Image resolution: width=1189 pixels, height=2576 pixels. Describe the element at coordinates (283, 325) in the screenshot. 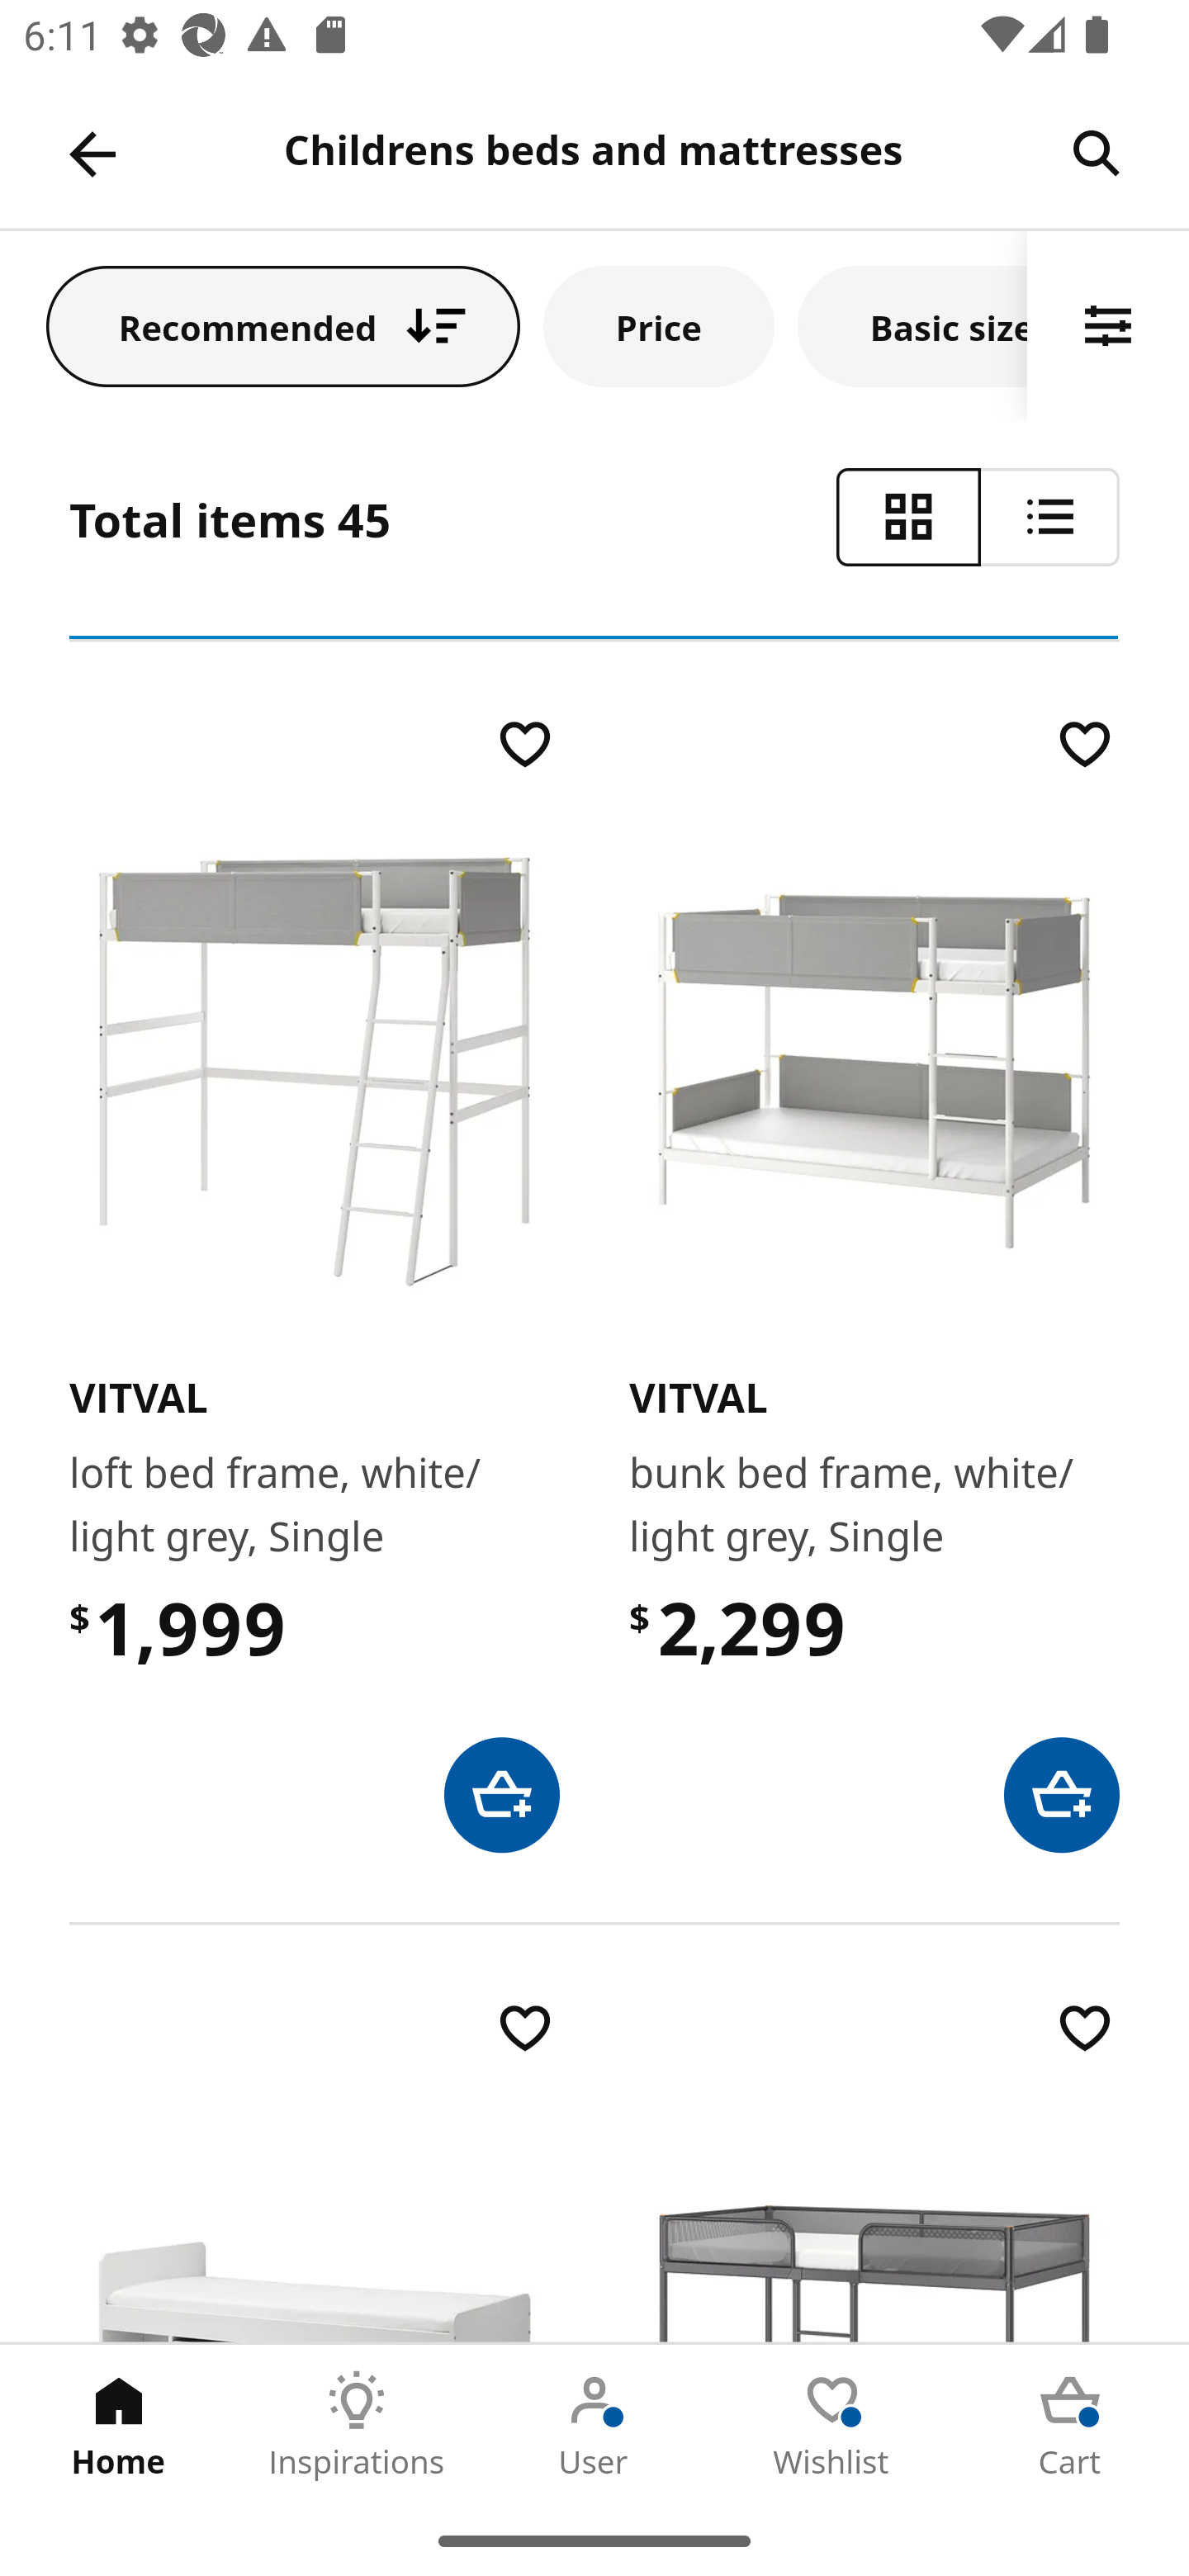

I see `Recommended` at that location.